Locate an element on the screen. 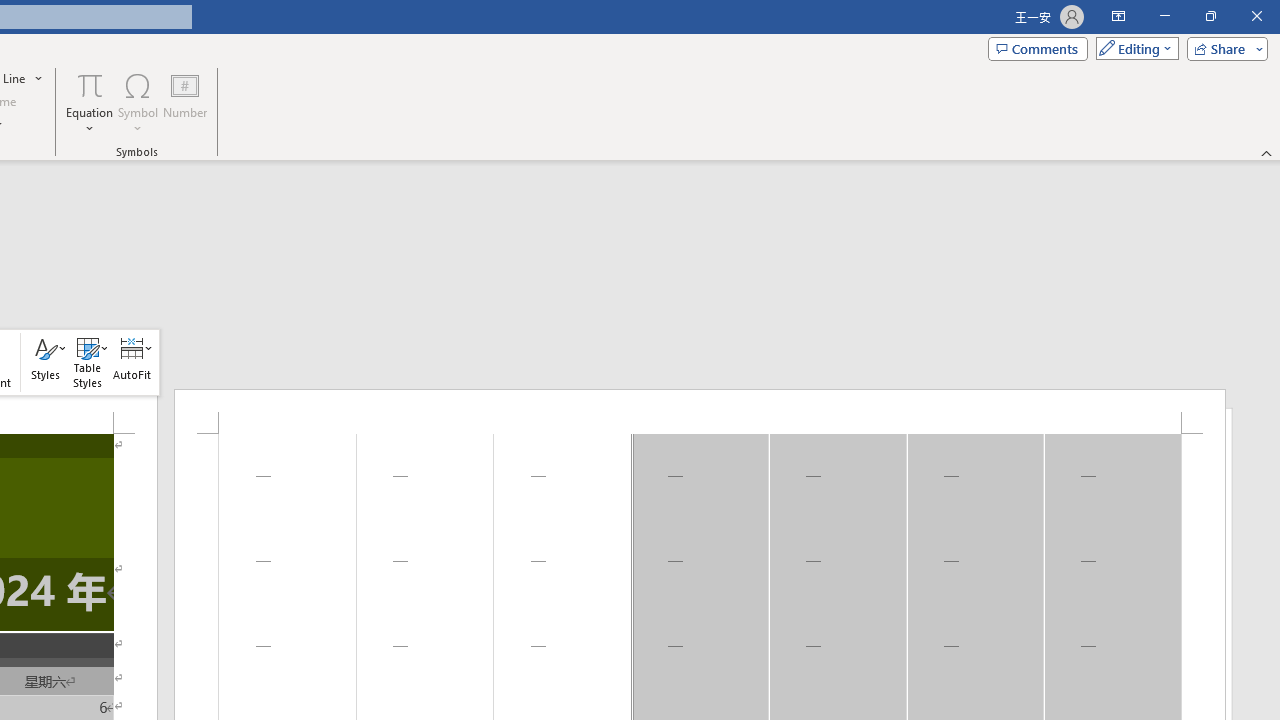 The image size is (1280, 720). Styles is located at coordinates (46, 362).